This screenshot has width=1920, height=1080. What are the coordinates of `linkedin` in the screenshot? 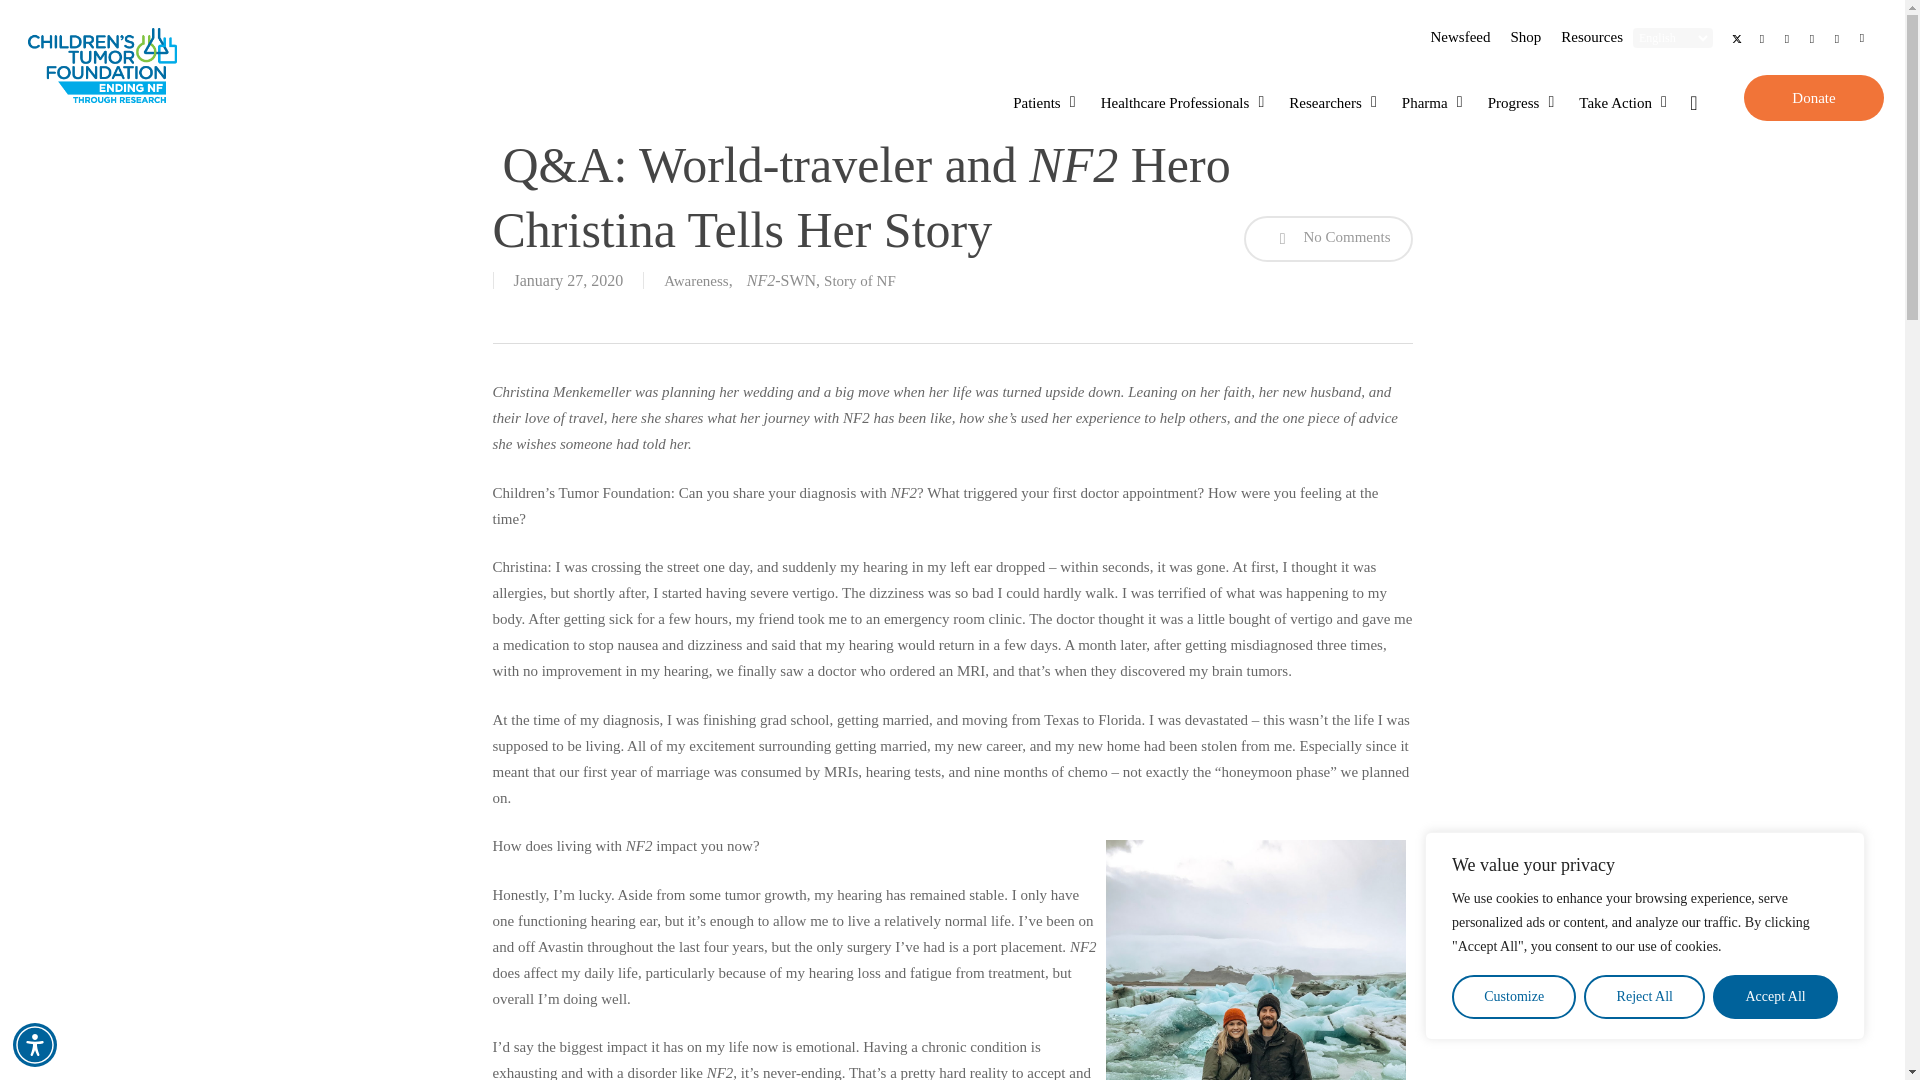 It's located at (1787, 38).